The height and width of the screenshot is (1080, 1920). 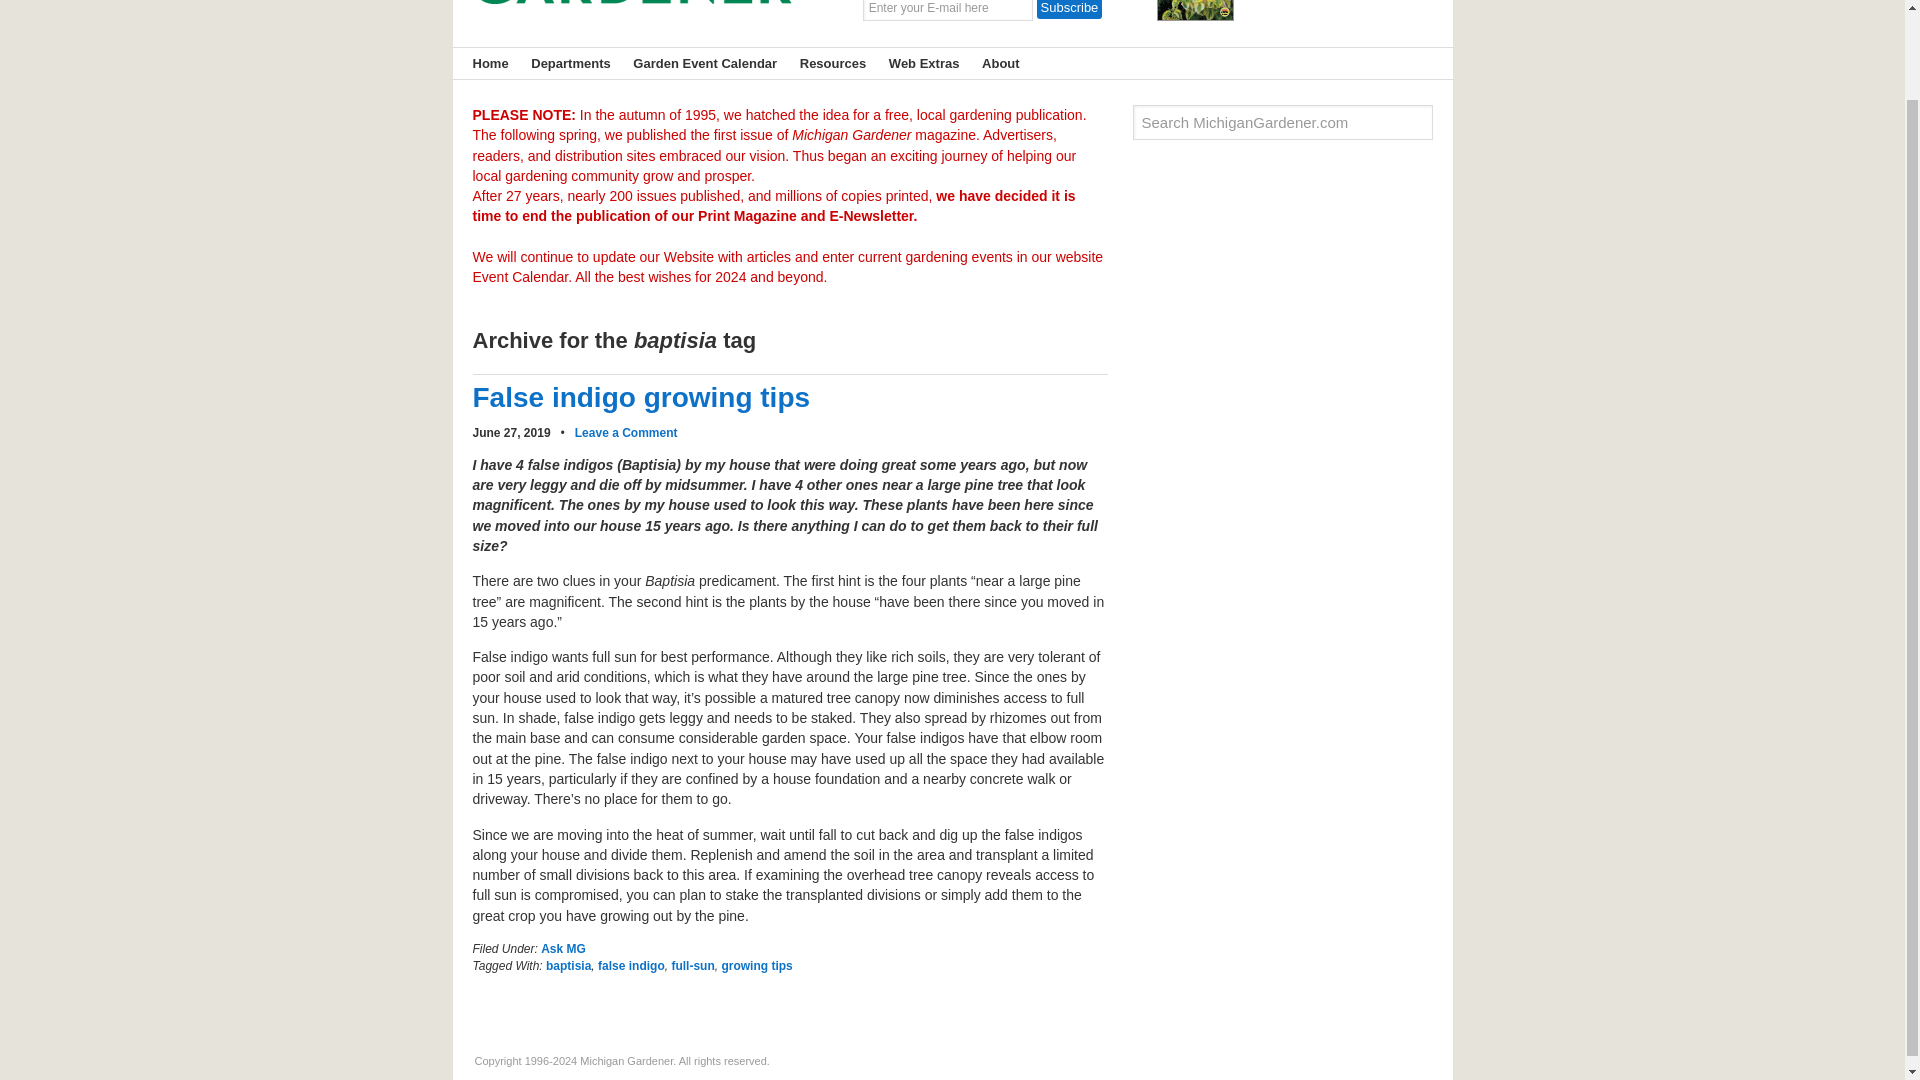 What do you see at coordinates (641, 397) in the screenshot?
I see `False indigo growing tips` at bounding box center [641, 397].